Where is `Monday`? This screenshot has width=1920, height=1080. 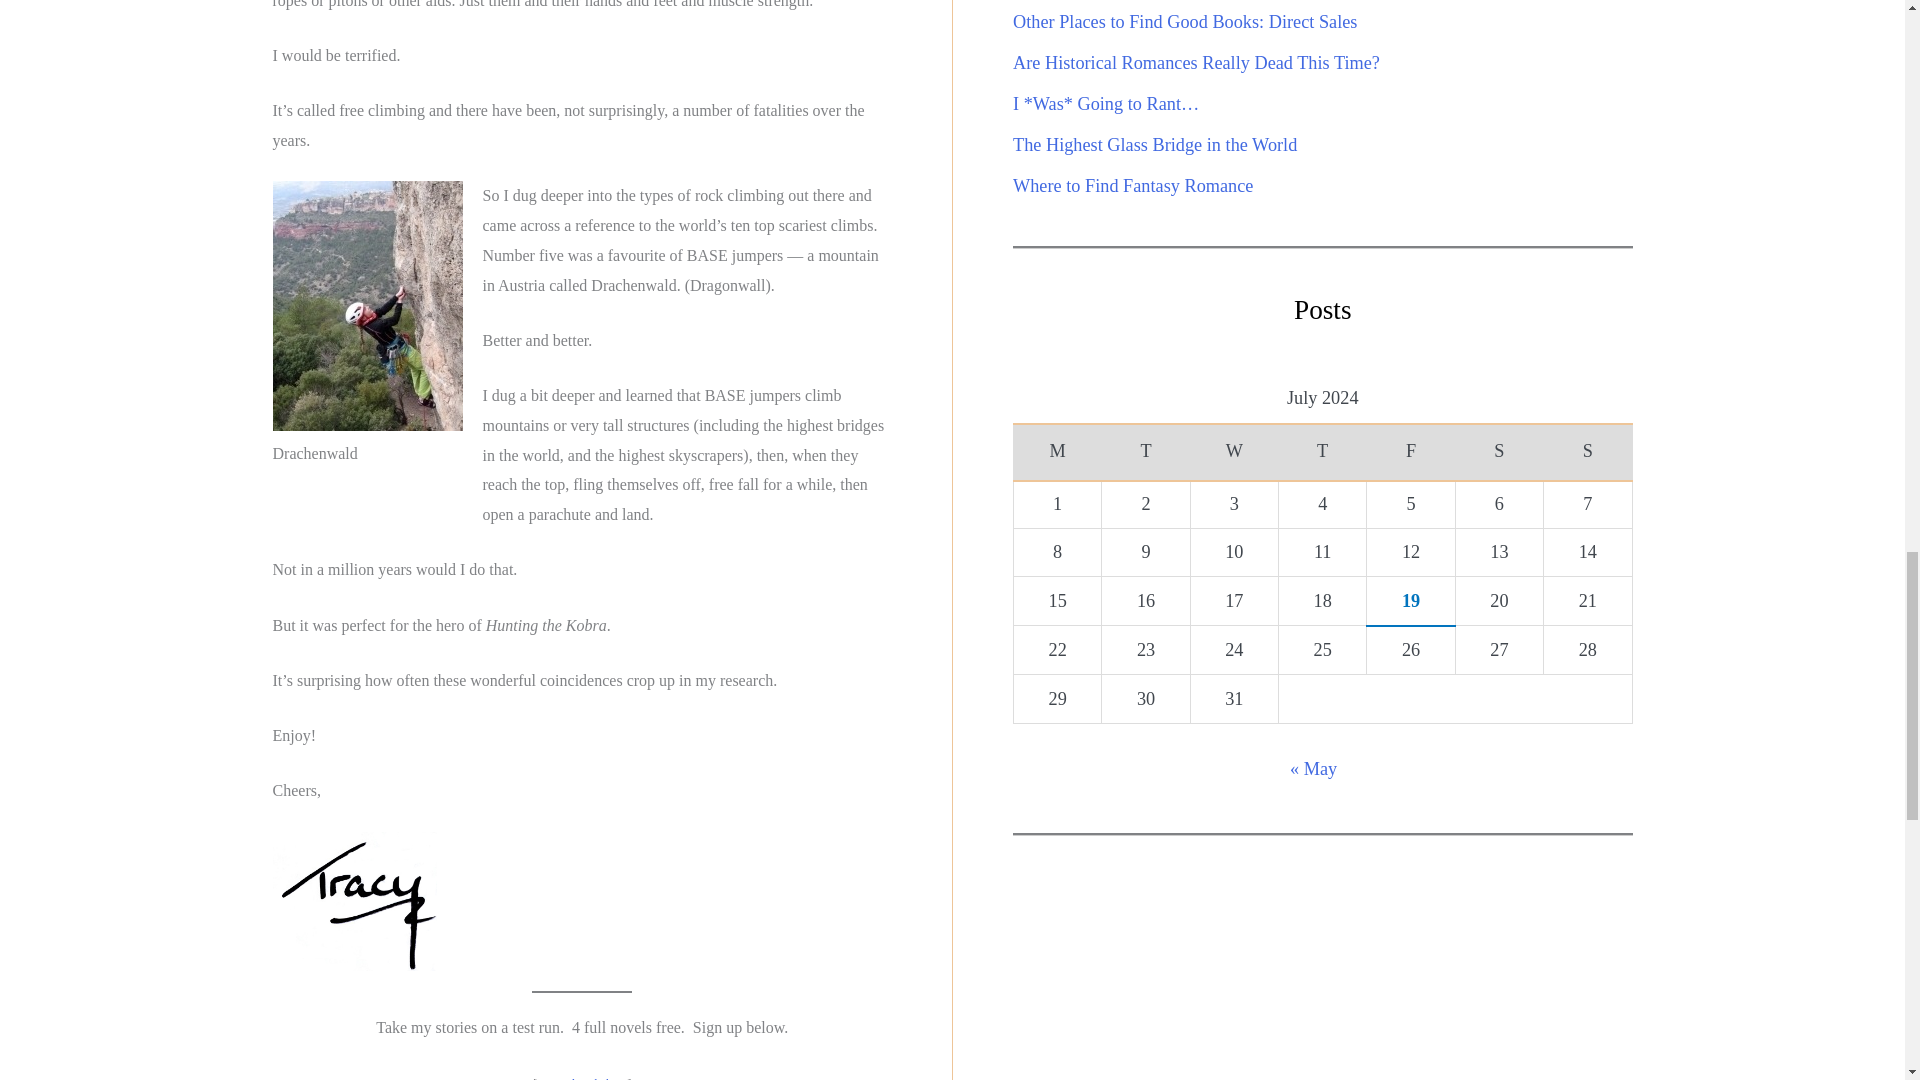 Monday is located at coordinates (1058, 452).